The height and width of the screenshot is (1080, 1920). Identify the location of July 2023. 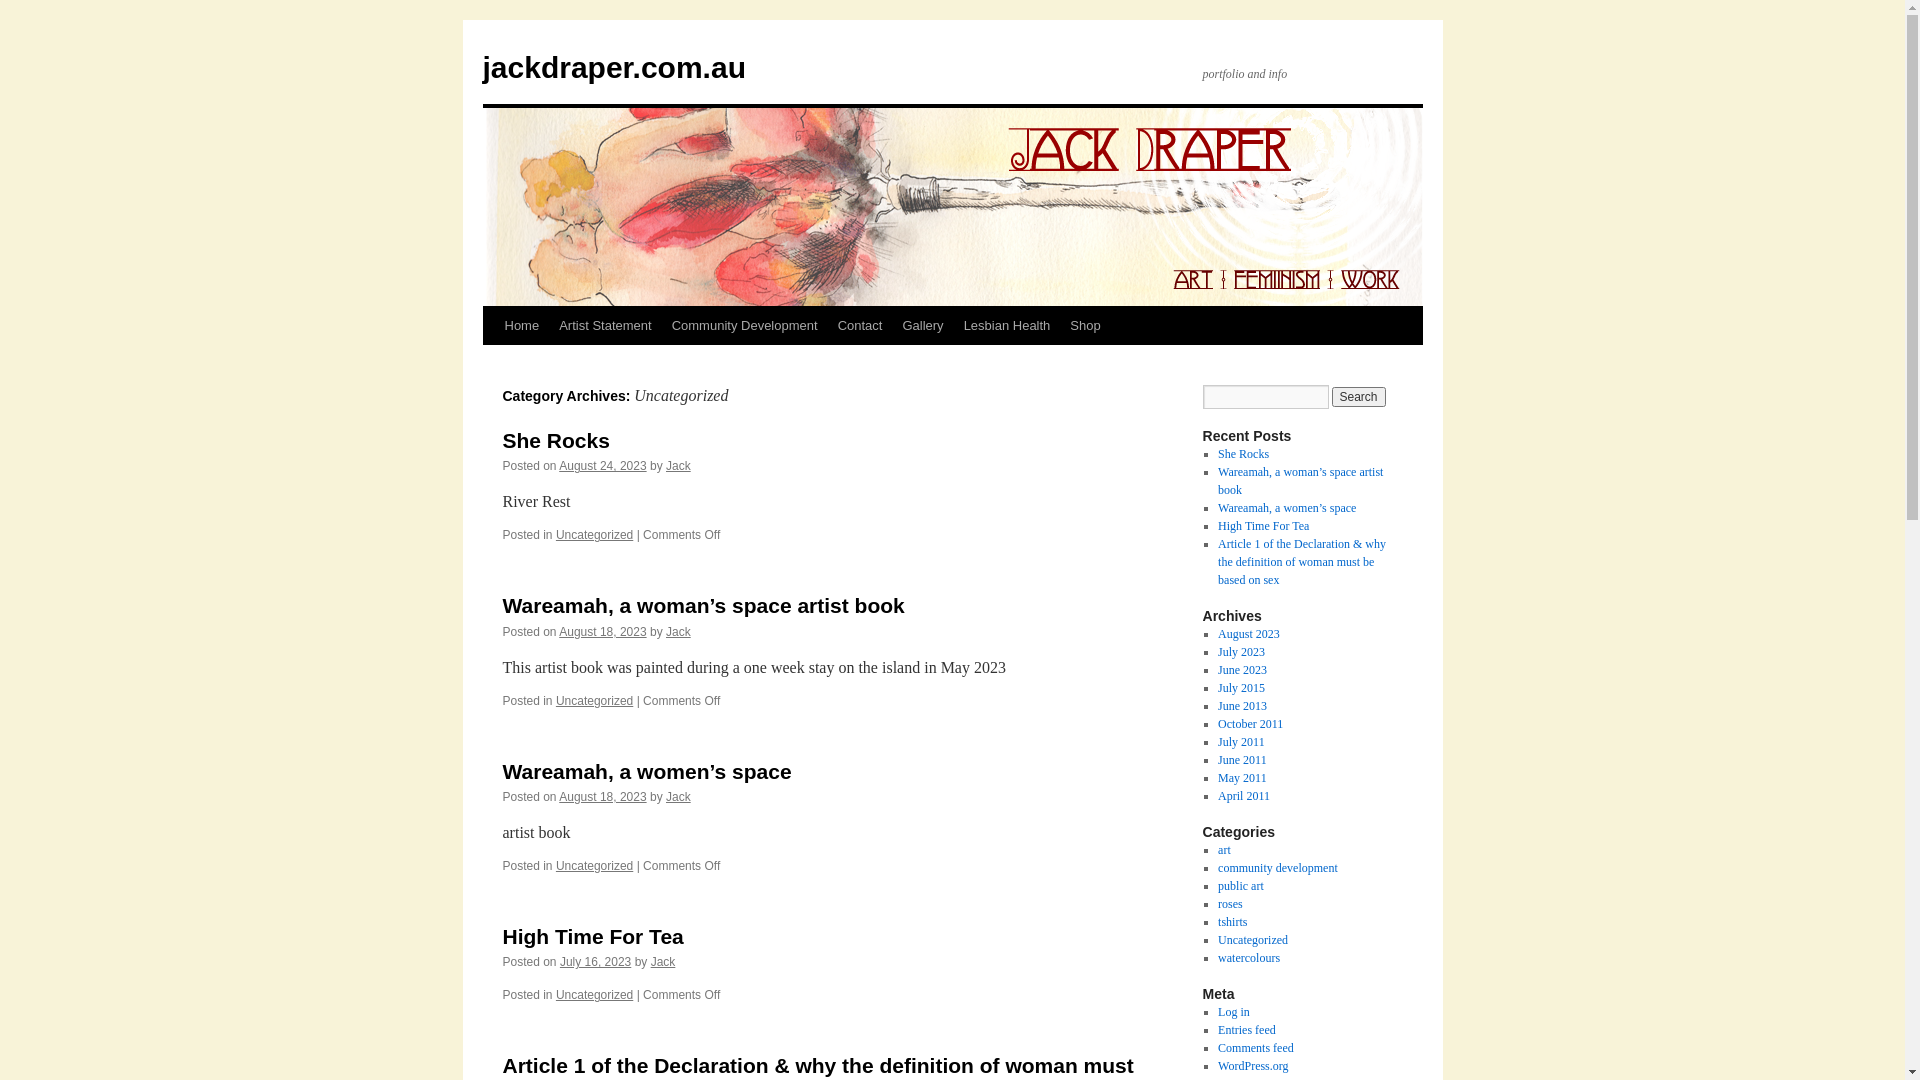
(1242, 652).